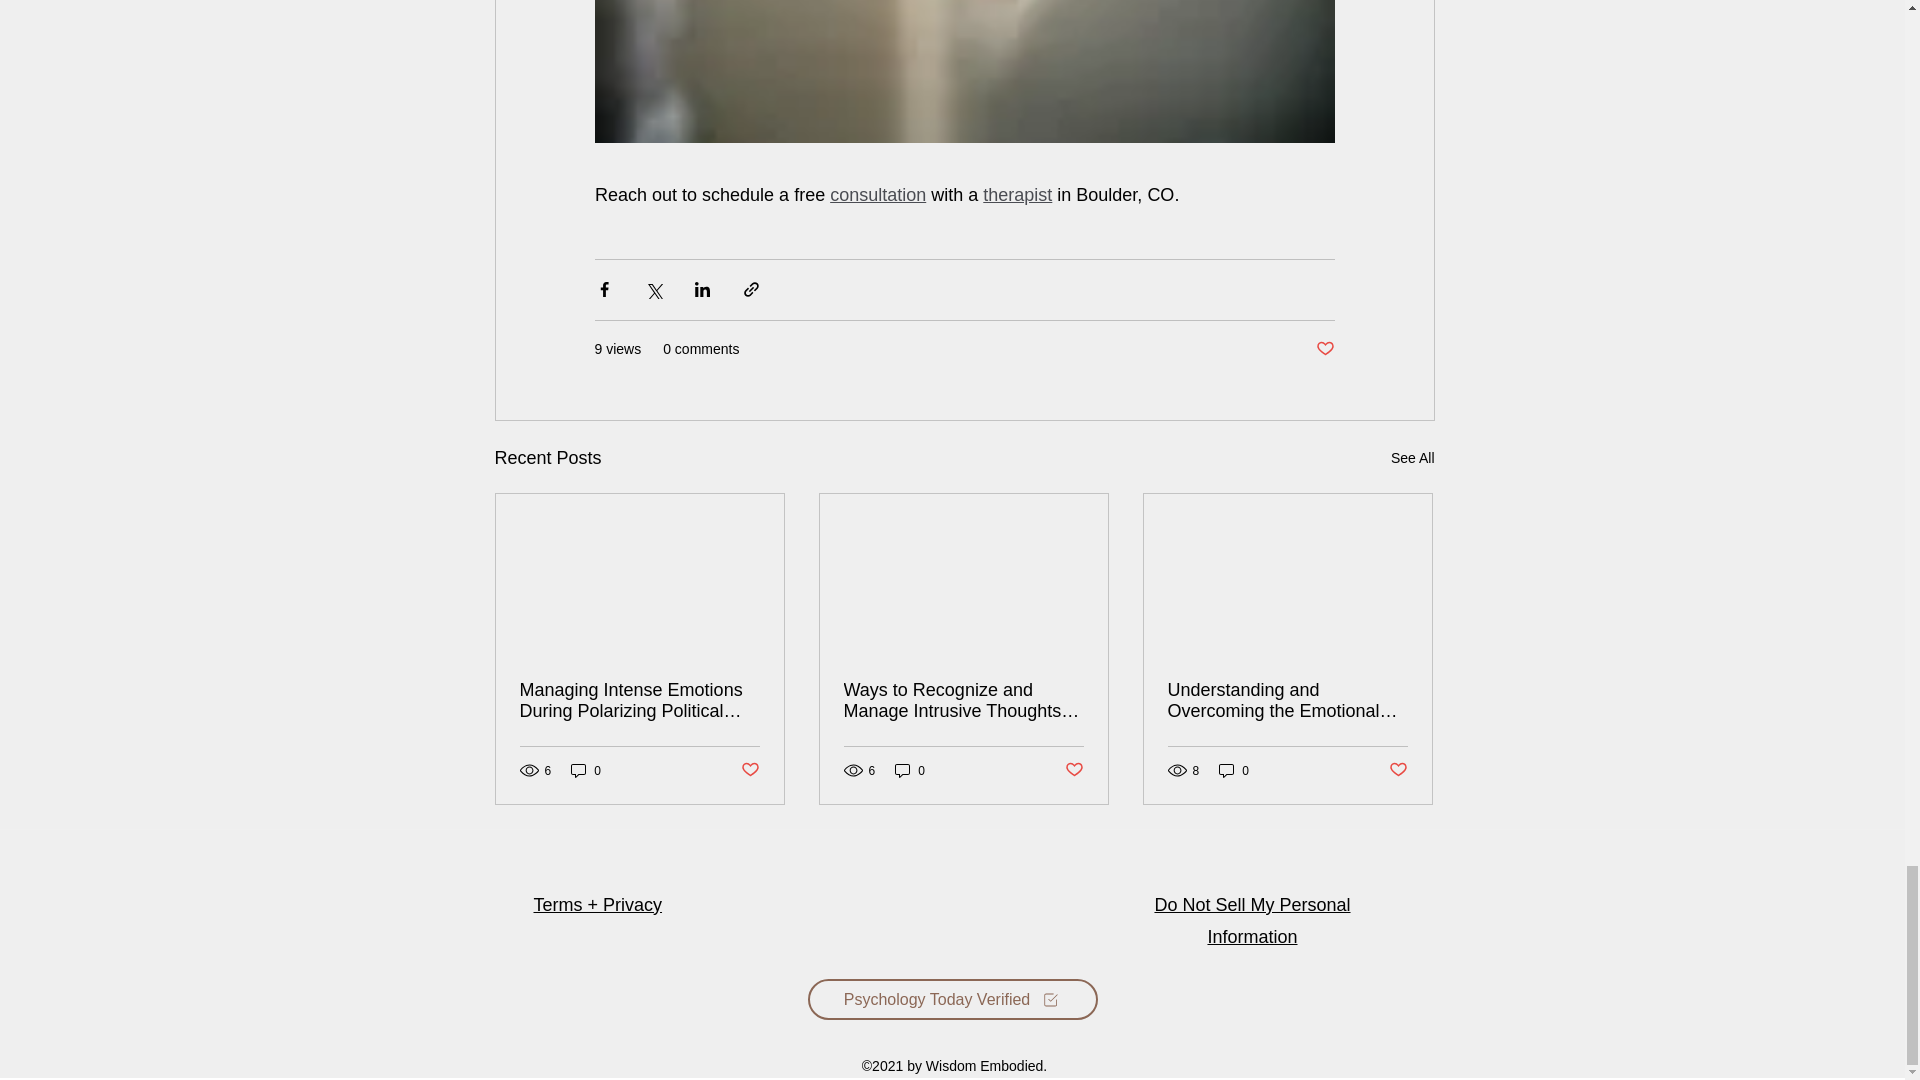 This screenshot has width=1920, height=1080. What do you see at coordinates (1398, 770) in the screenshot?
I see `Post not marked as liked` at bounding box center [1398, 770].